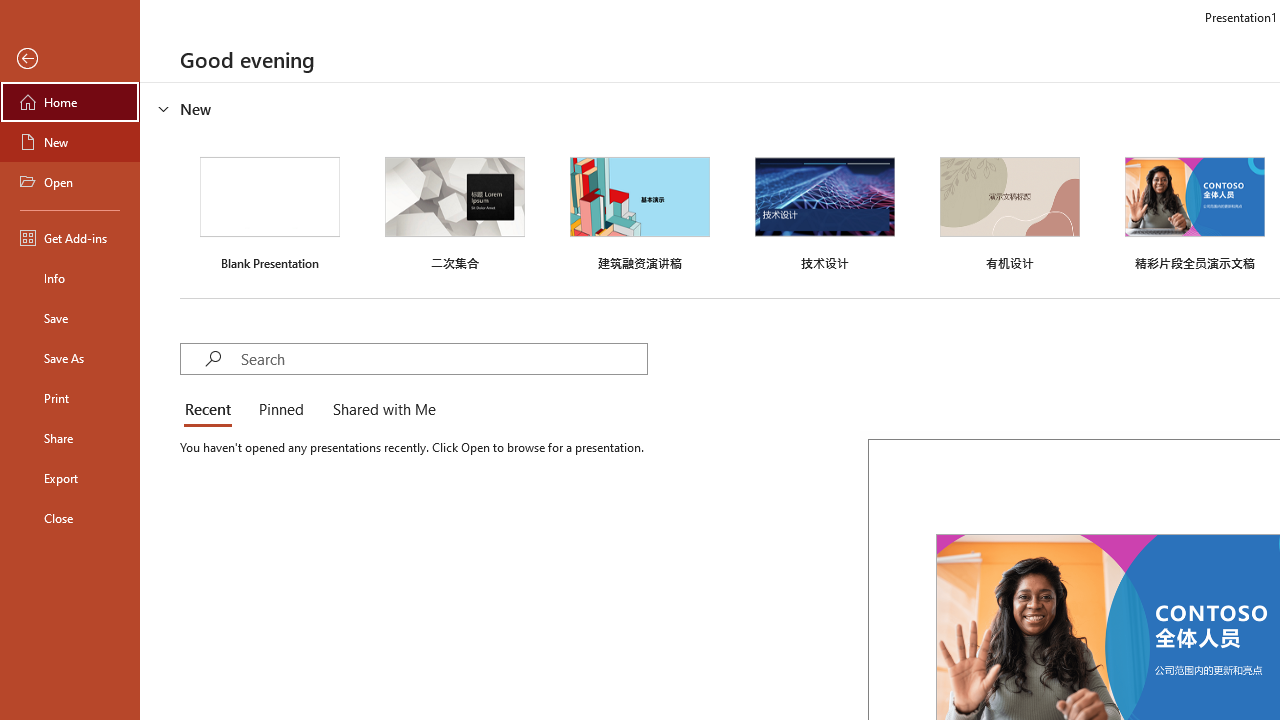 The image size is (1280, 720). What do you see at coordinates (70, 358) in the screenshot?
I see `Save As` at bounding box center [70, 358].